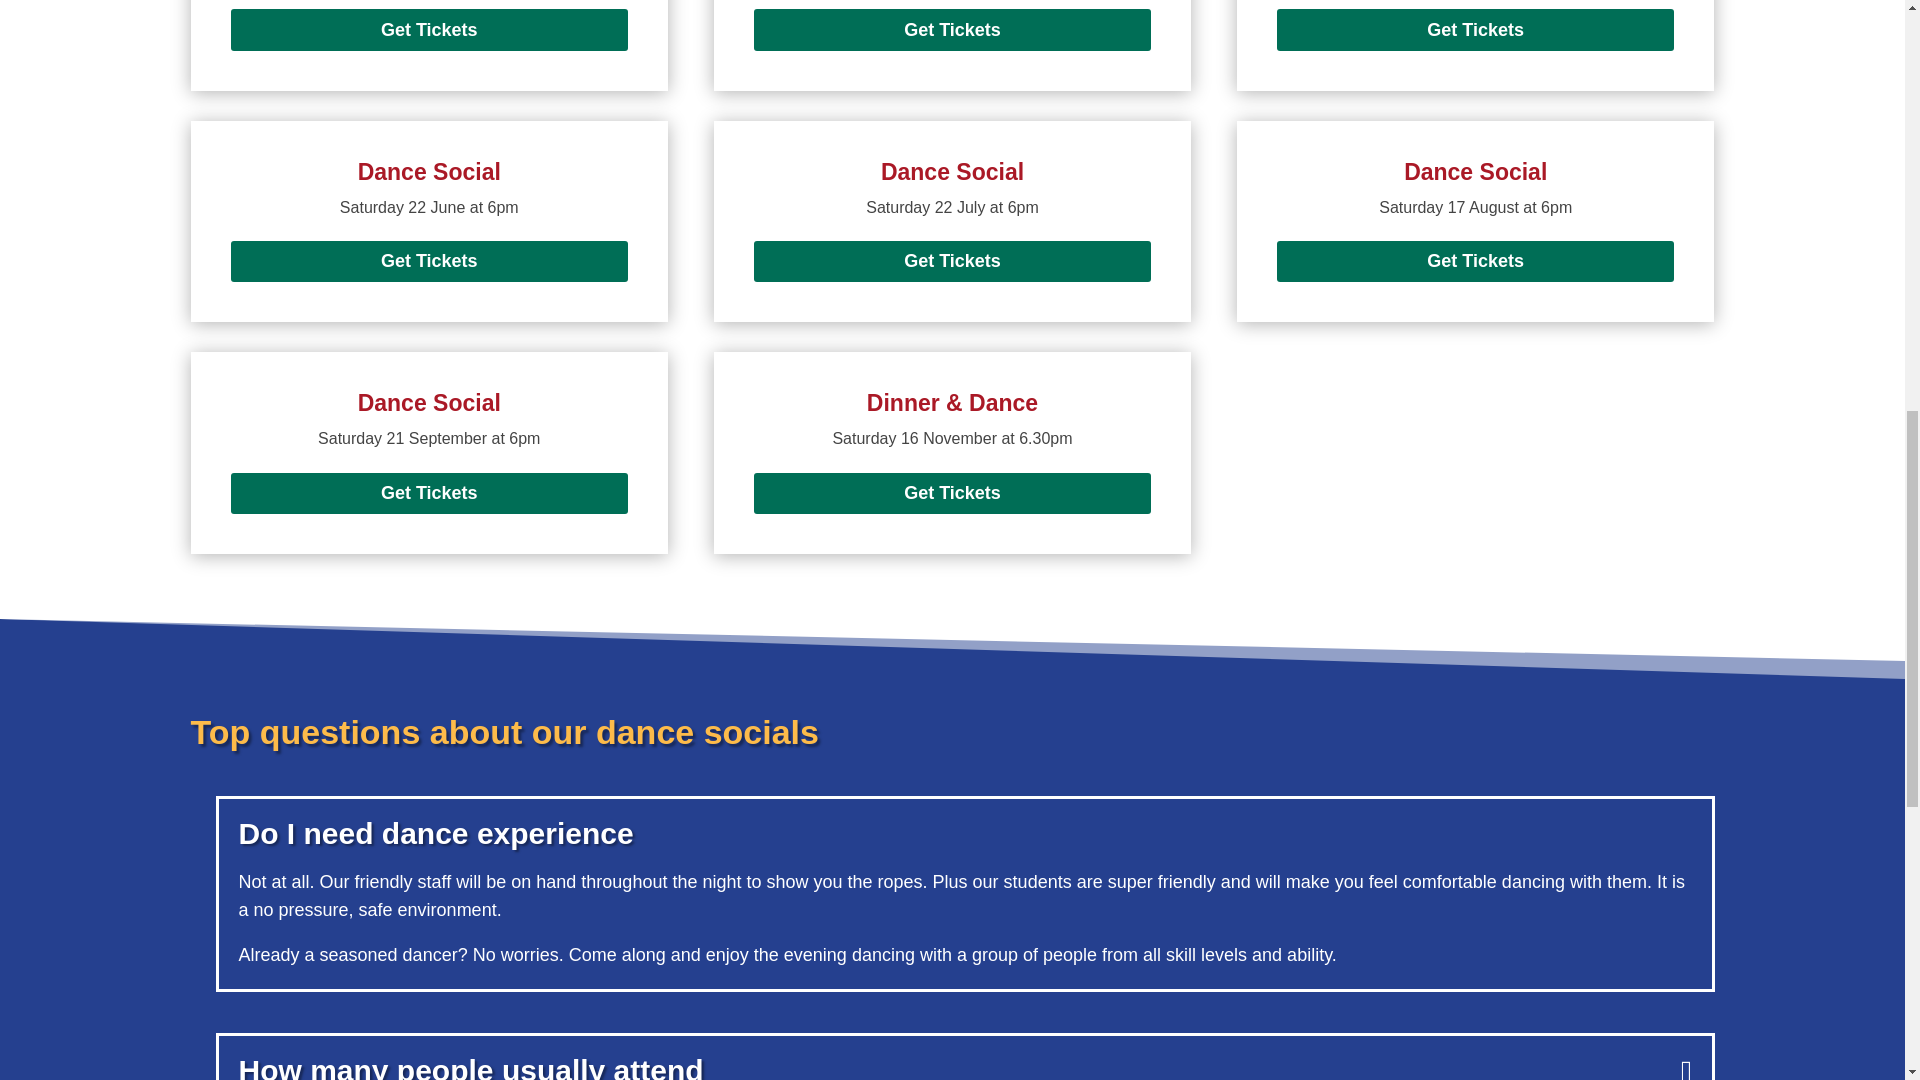 This screenshot has width=1920, height=1080. What do you see at coordinates (428, 494) in the screenshot?
I see `Get Tickets` at bounding box center [428, 494].